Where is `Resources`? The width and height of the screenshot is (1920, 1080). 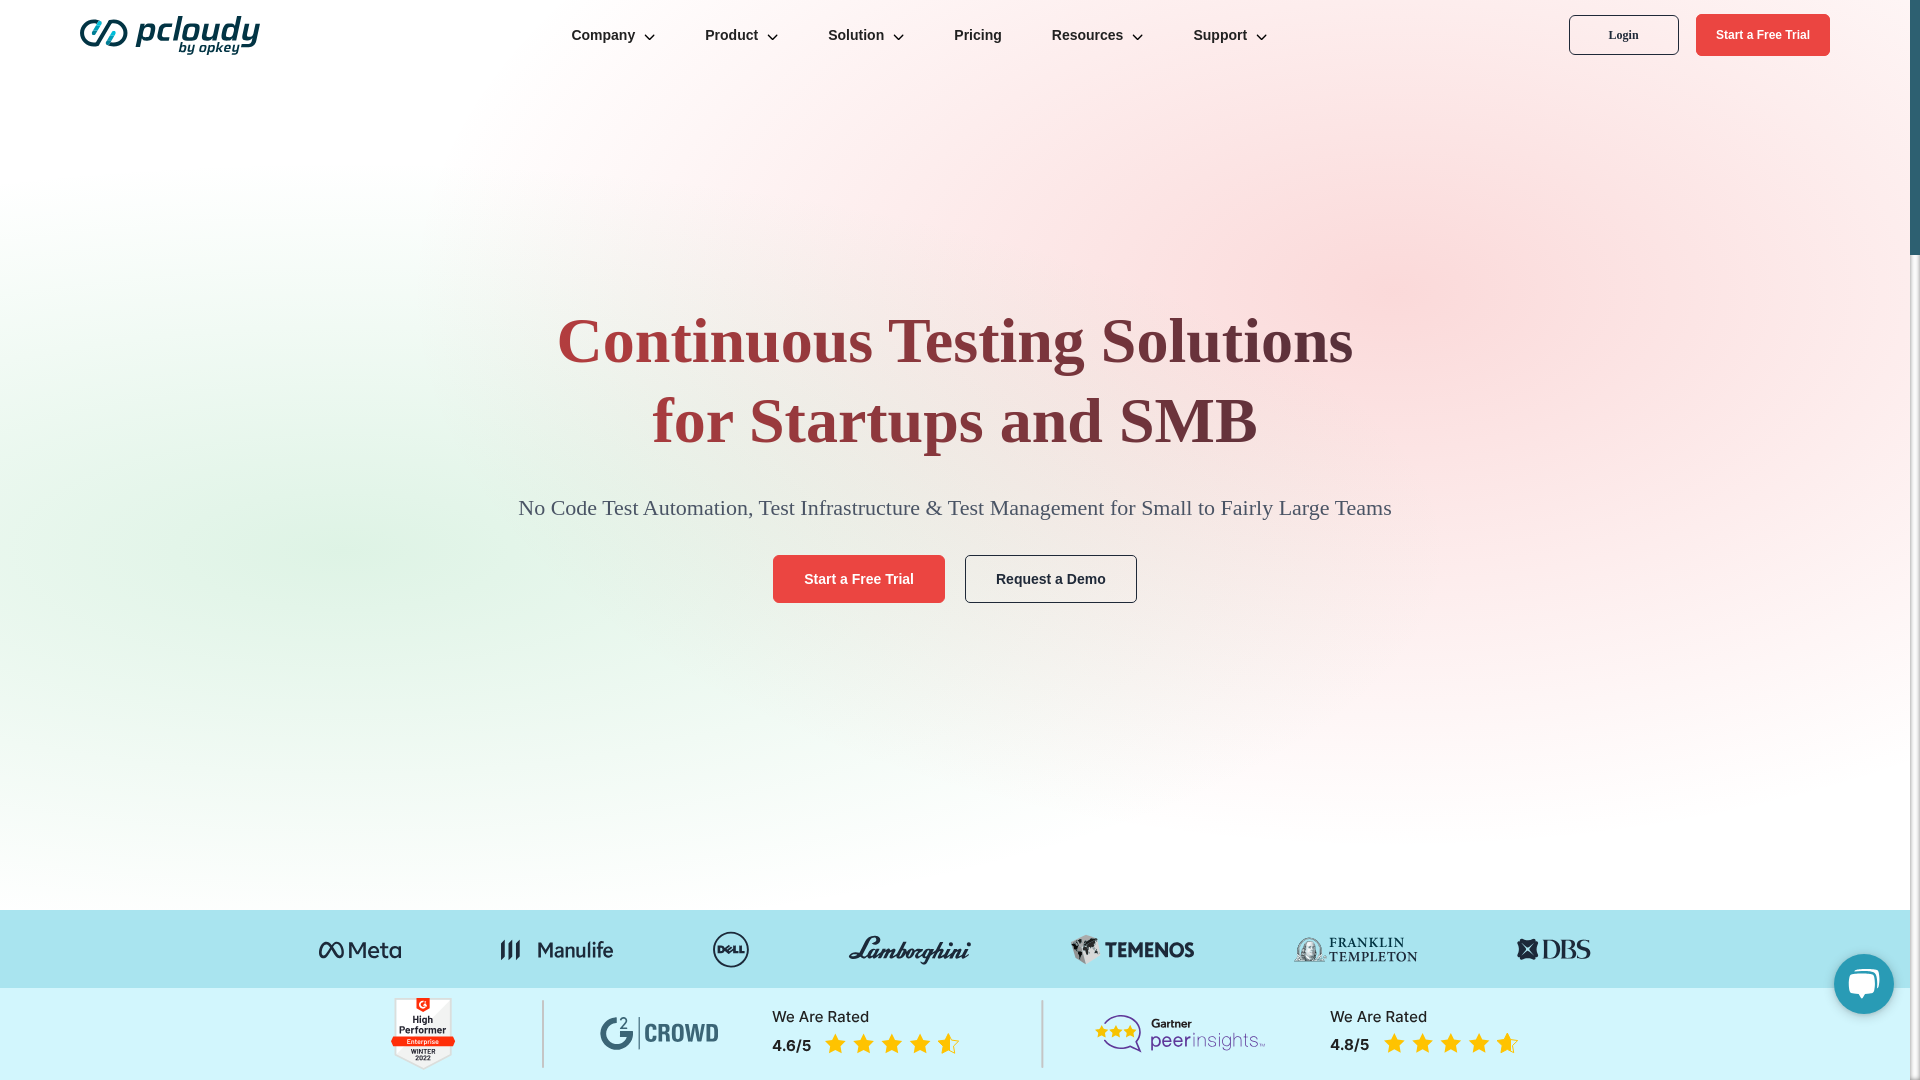 Resources is located at coordinates (1097, 35).